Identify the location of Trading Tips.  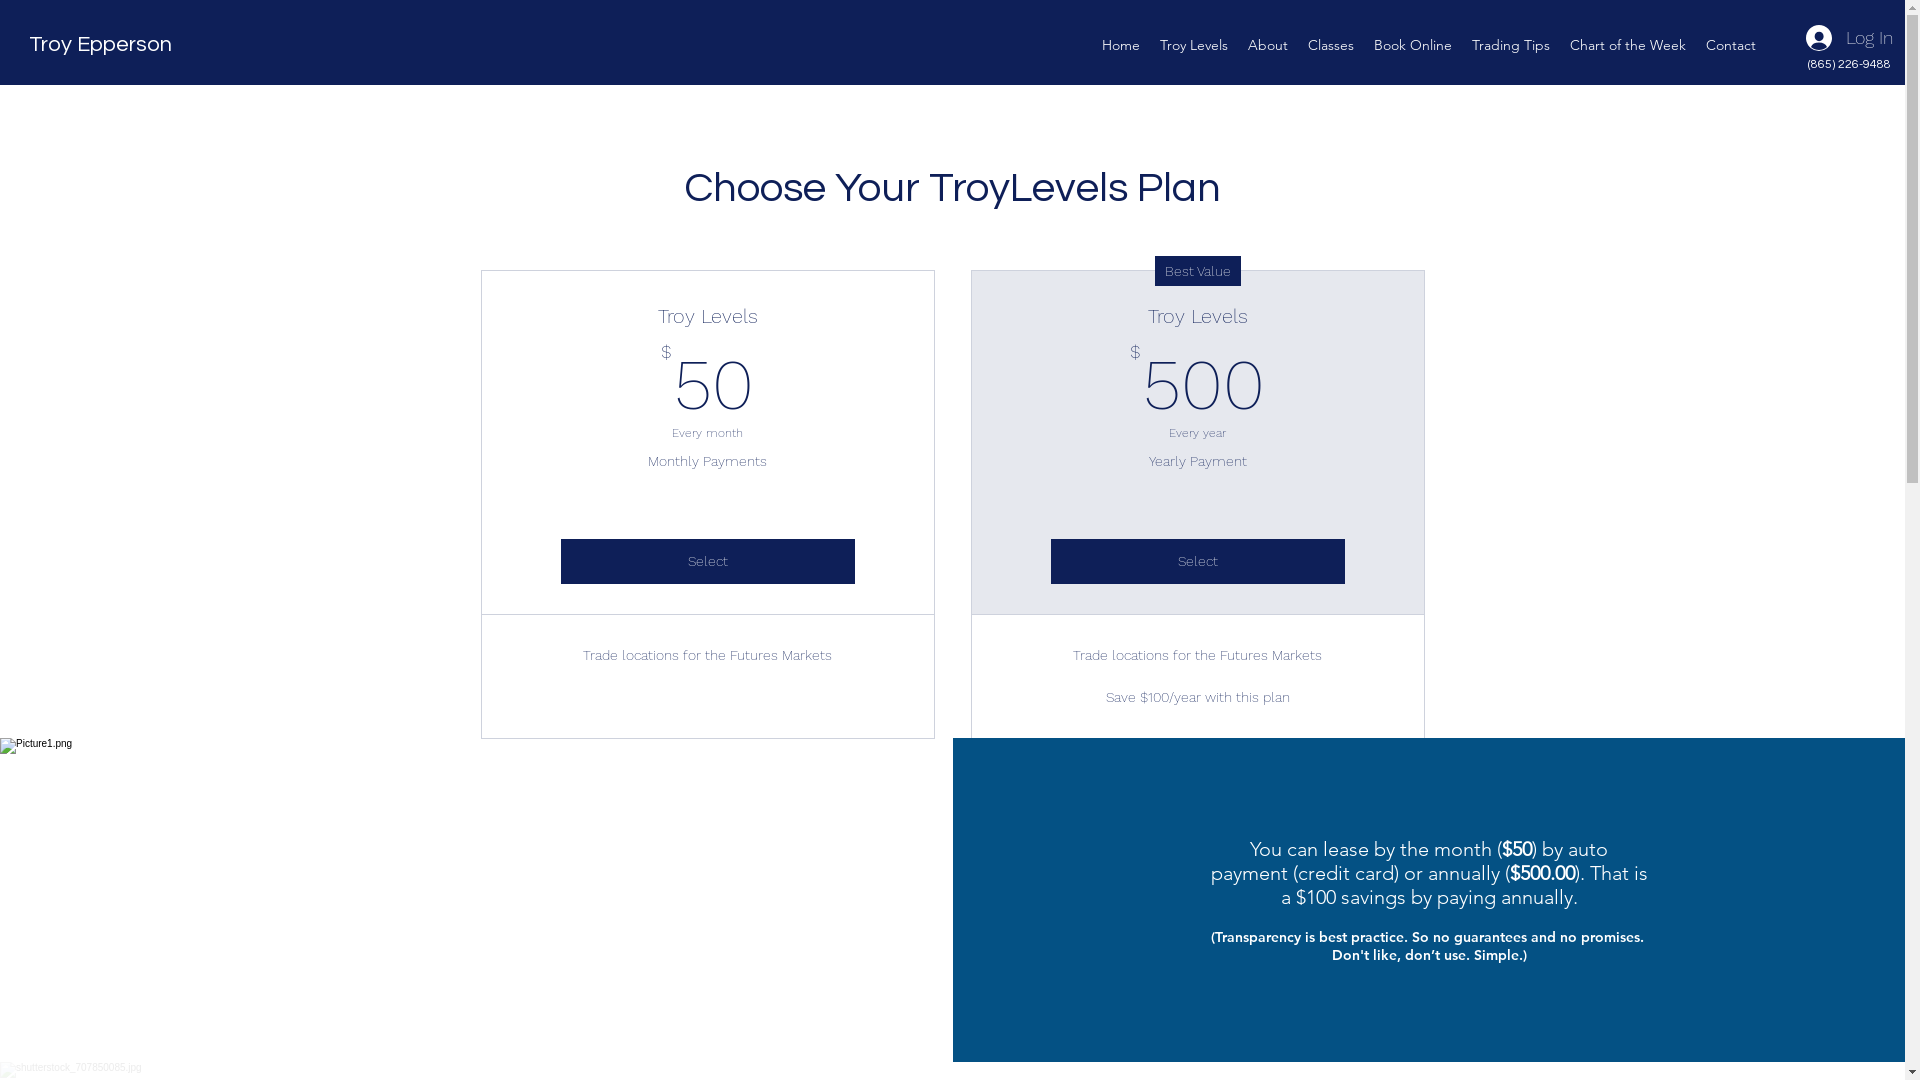
(1511, 45).